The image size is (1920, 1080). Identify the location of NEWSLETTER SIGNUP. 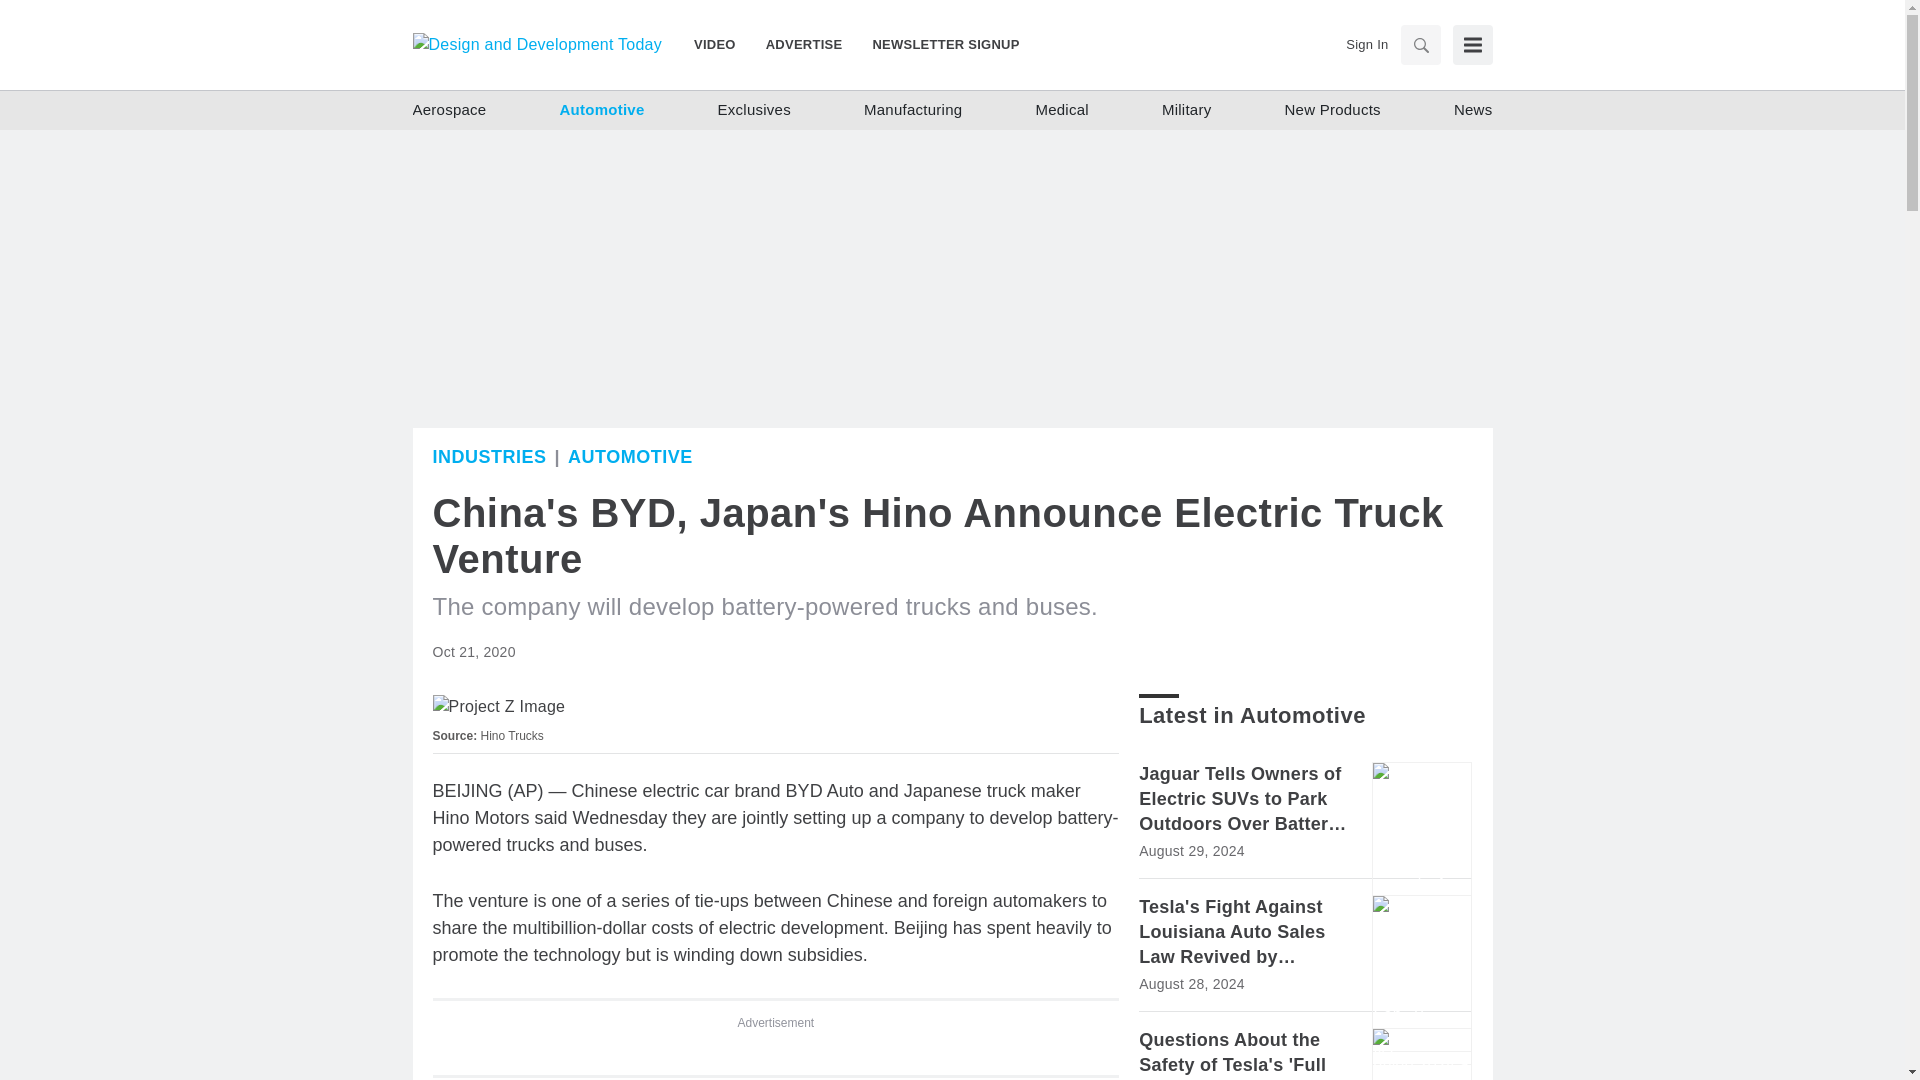
(938, 44).